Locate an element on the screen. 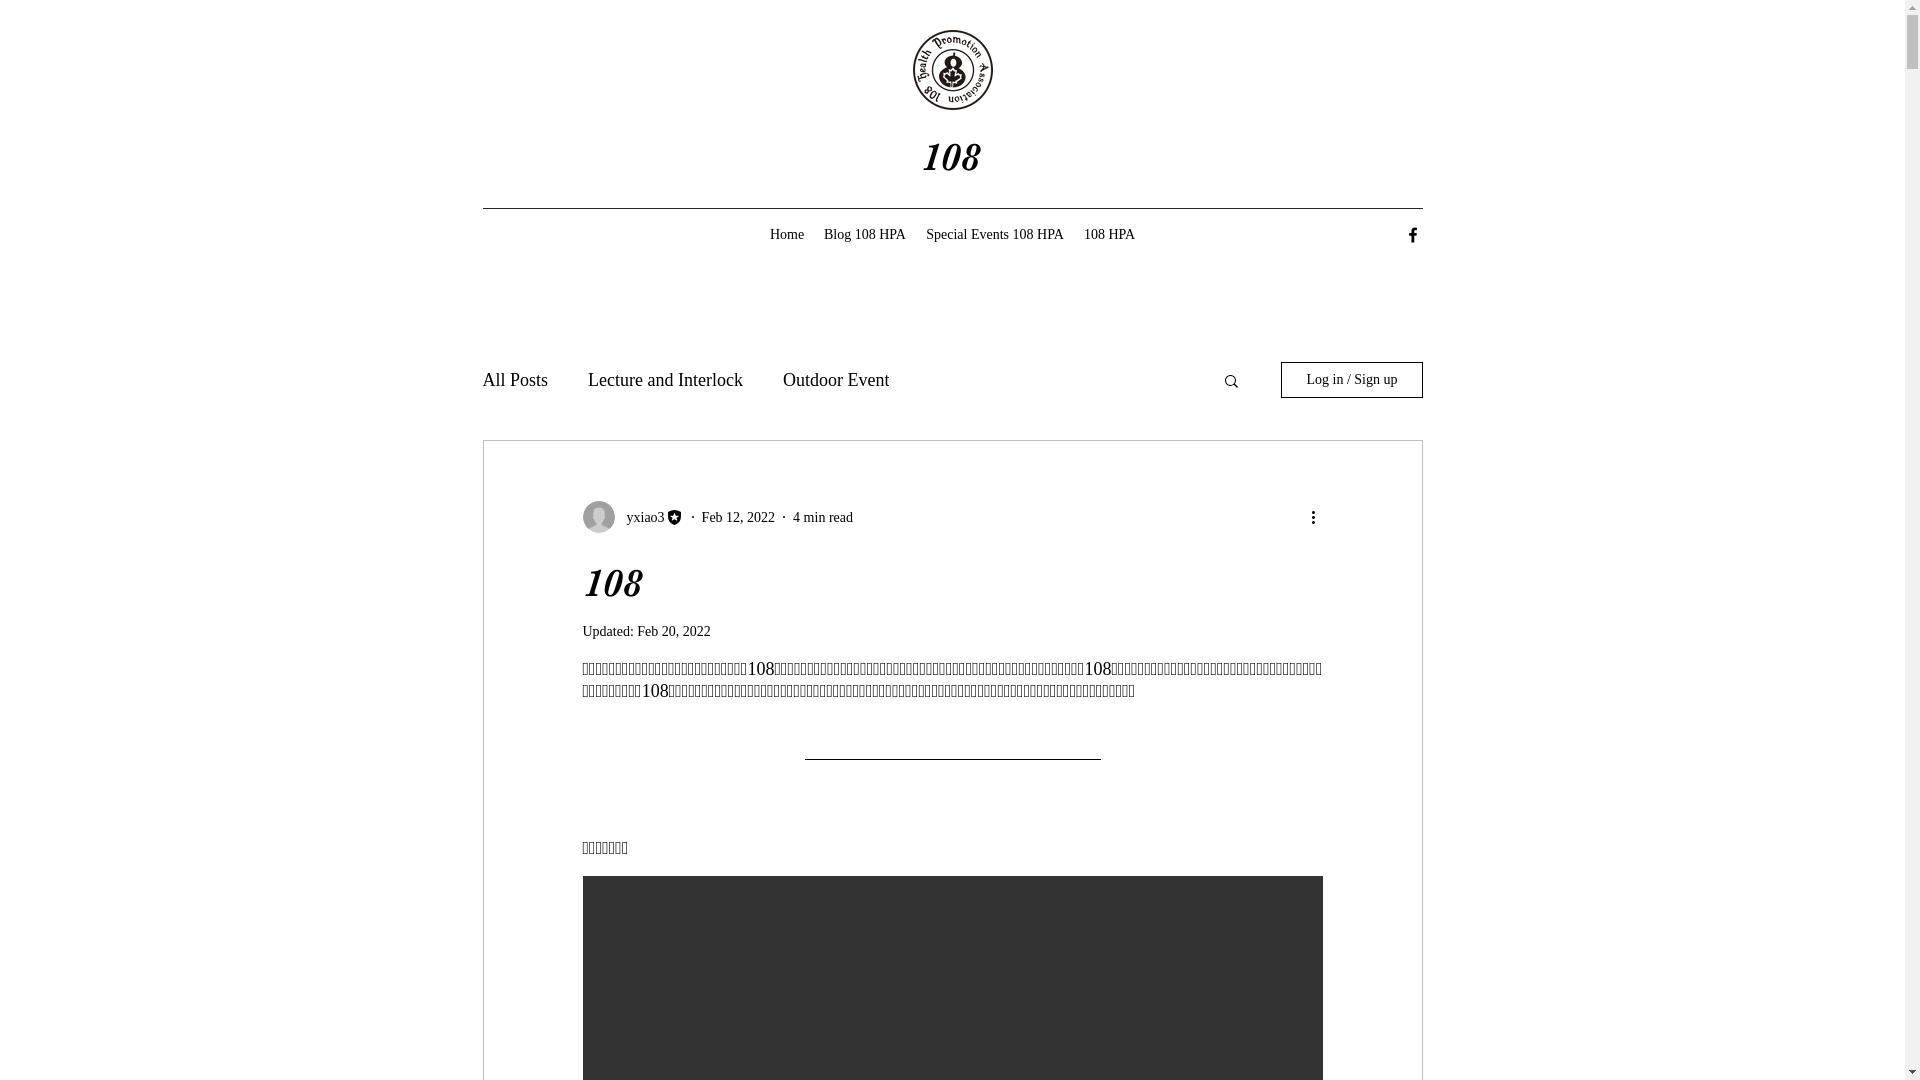  108 is located at coordinates (955, 157).